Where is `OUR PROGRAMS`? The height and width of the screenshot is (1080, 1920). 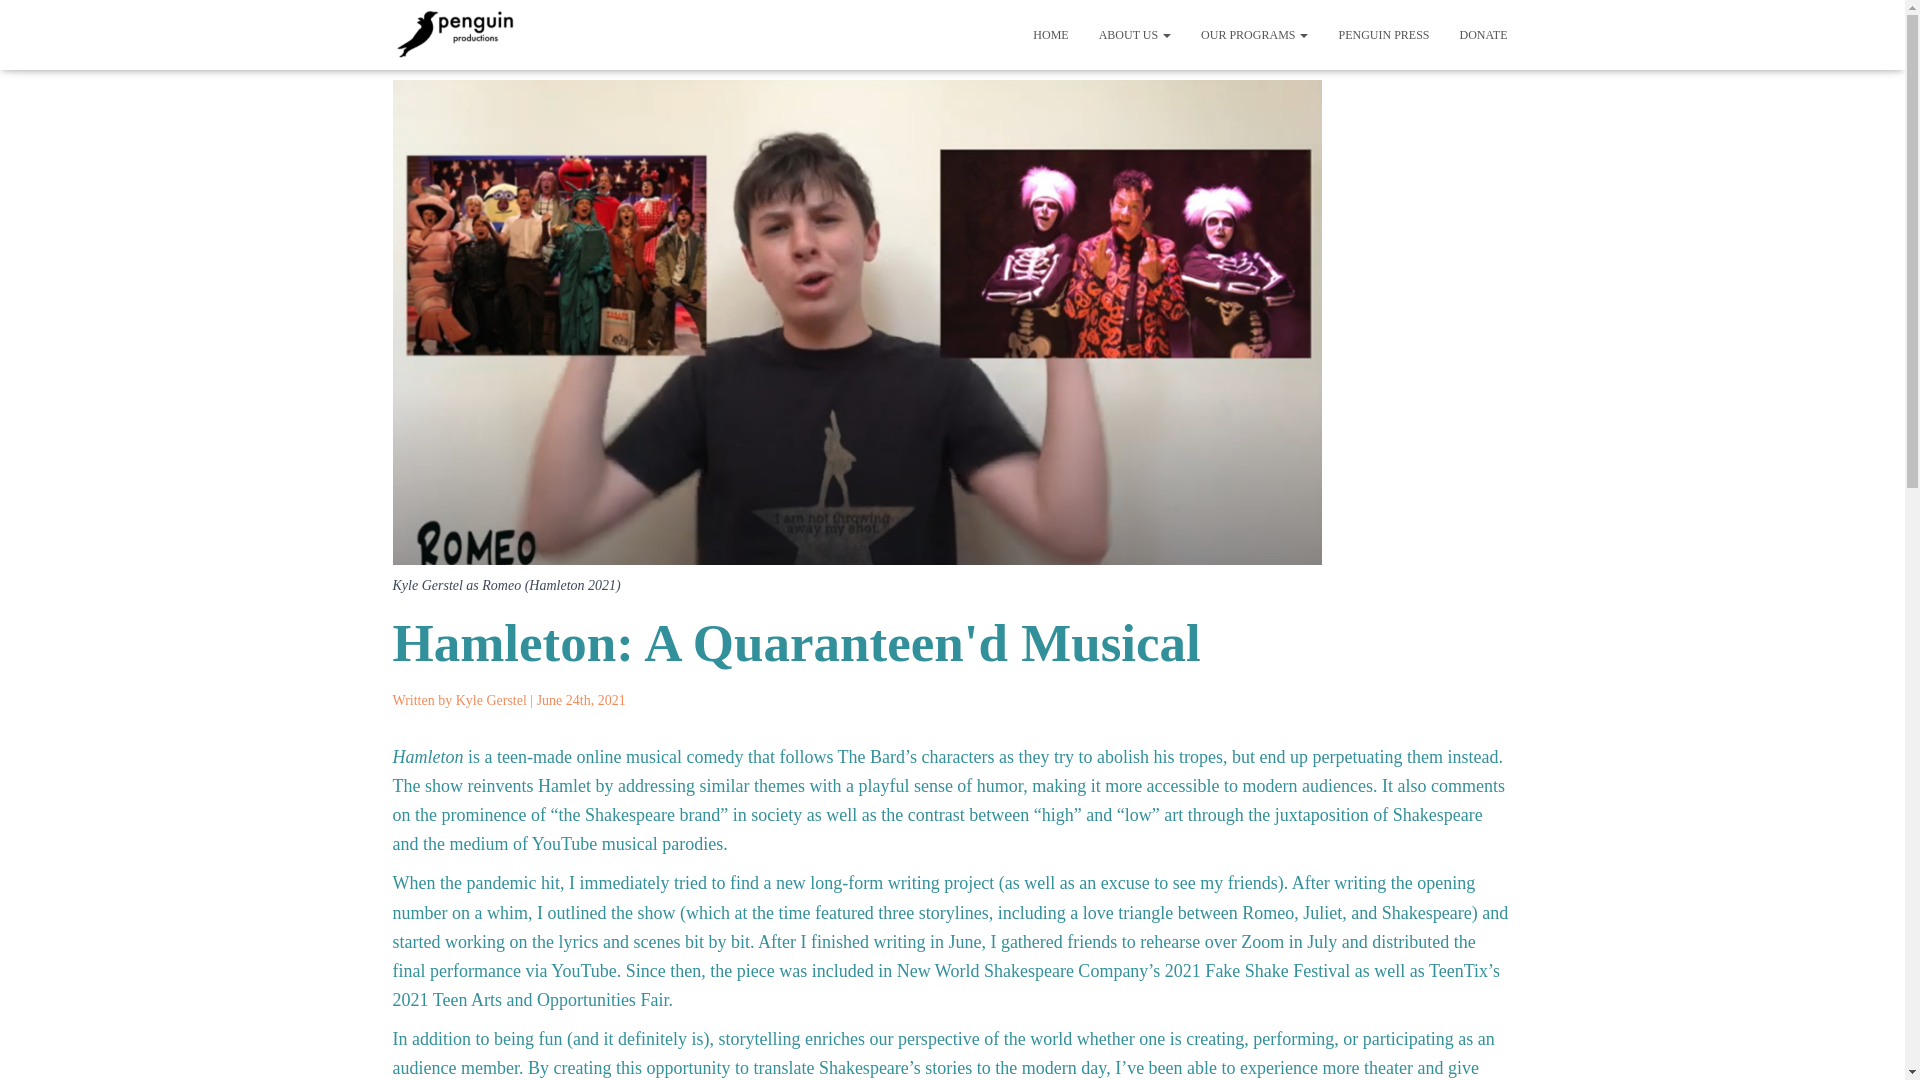
OUR PROGRAMS is located at coordinates (1254, 34).